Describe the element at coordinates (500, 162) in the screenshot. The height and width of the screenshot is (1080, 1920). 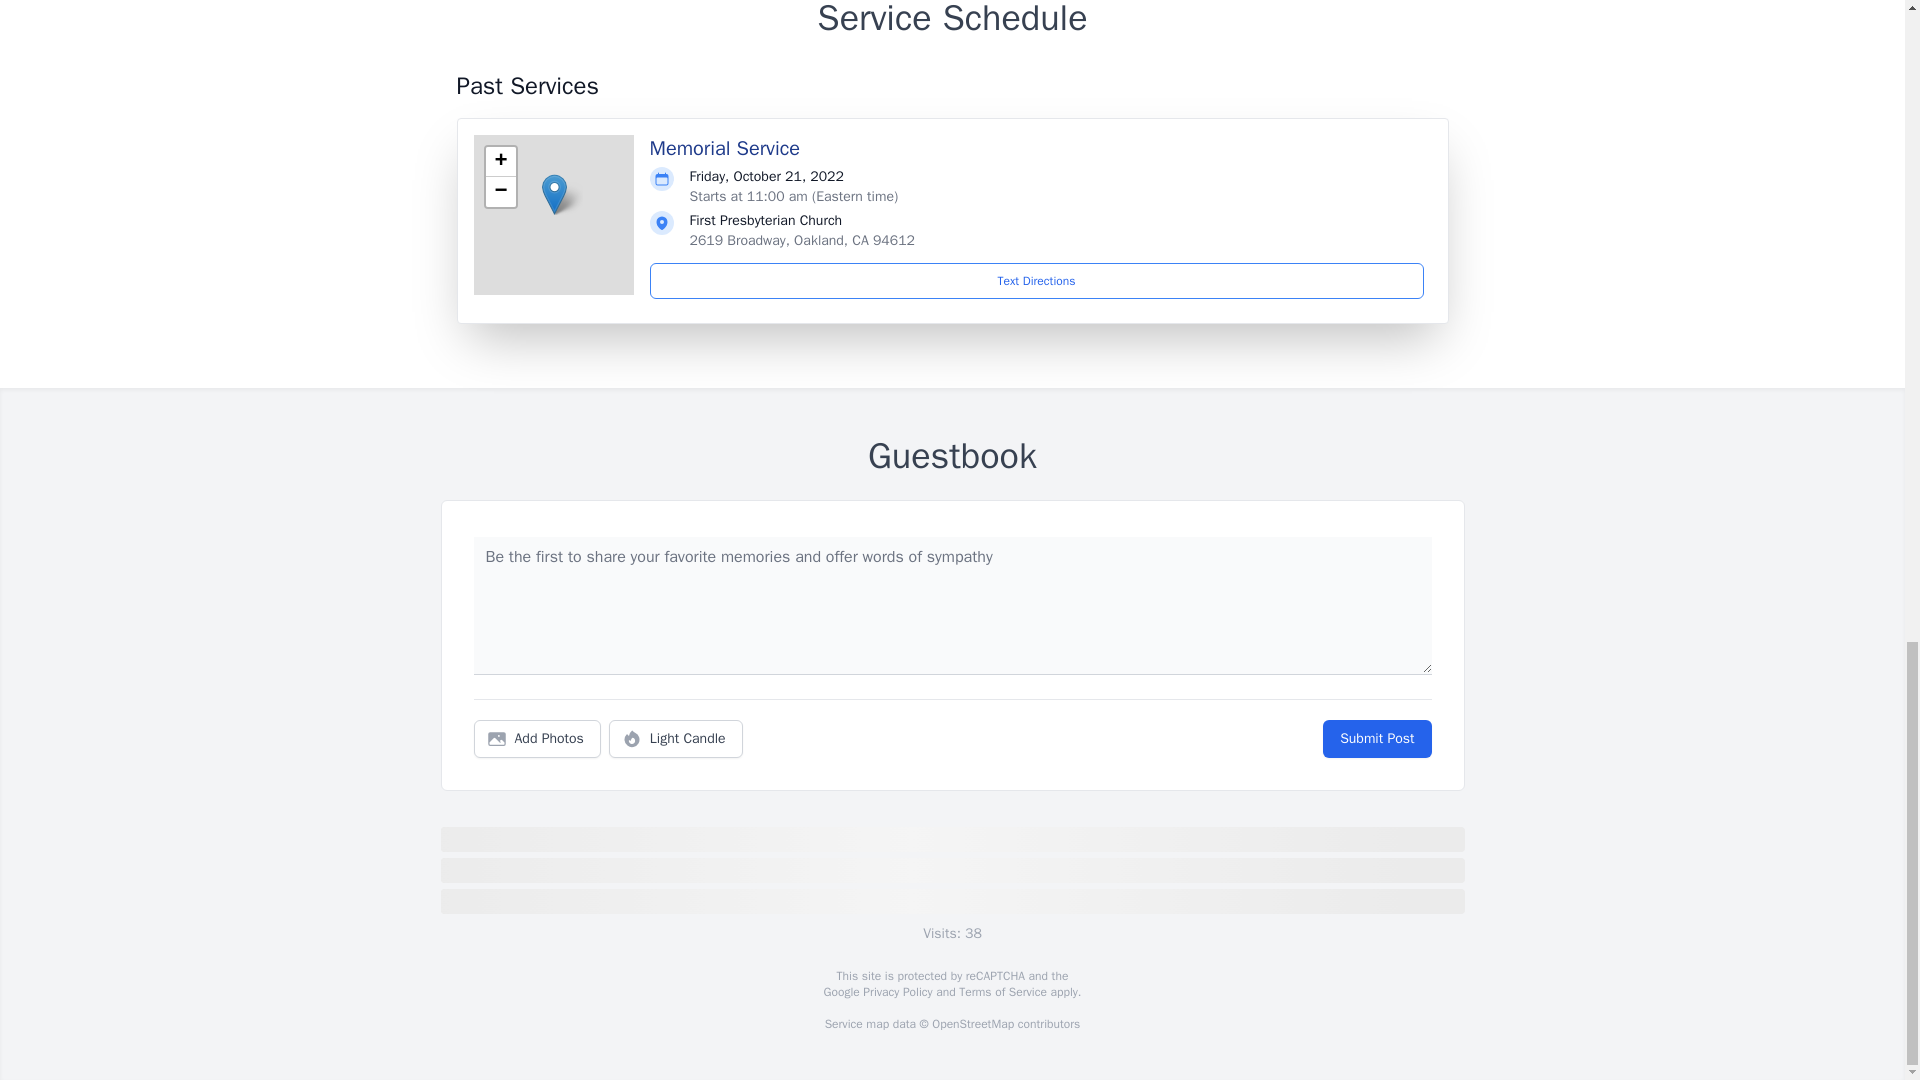
I see `Zoom in` at that location.